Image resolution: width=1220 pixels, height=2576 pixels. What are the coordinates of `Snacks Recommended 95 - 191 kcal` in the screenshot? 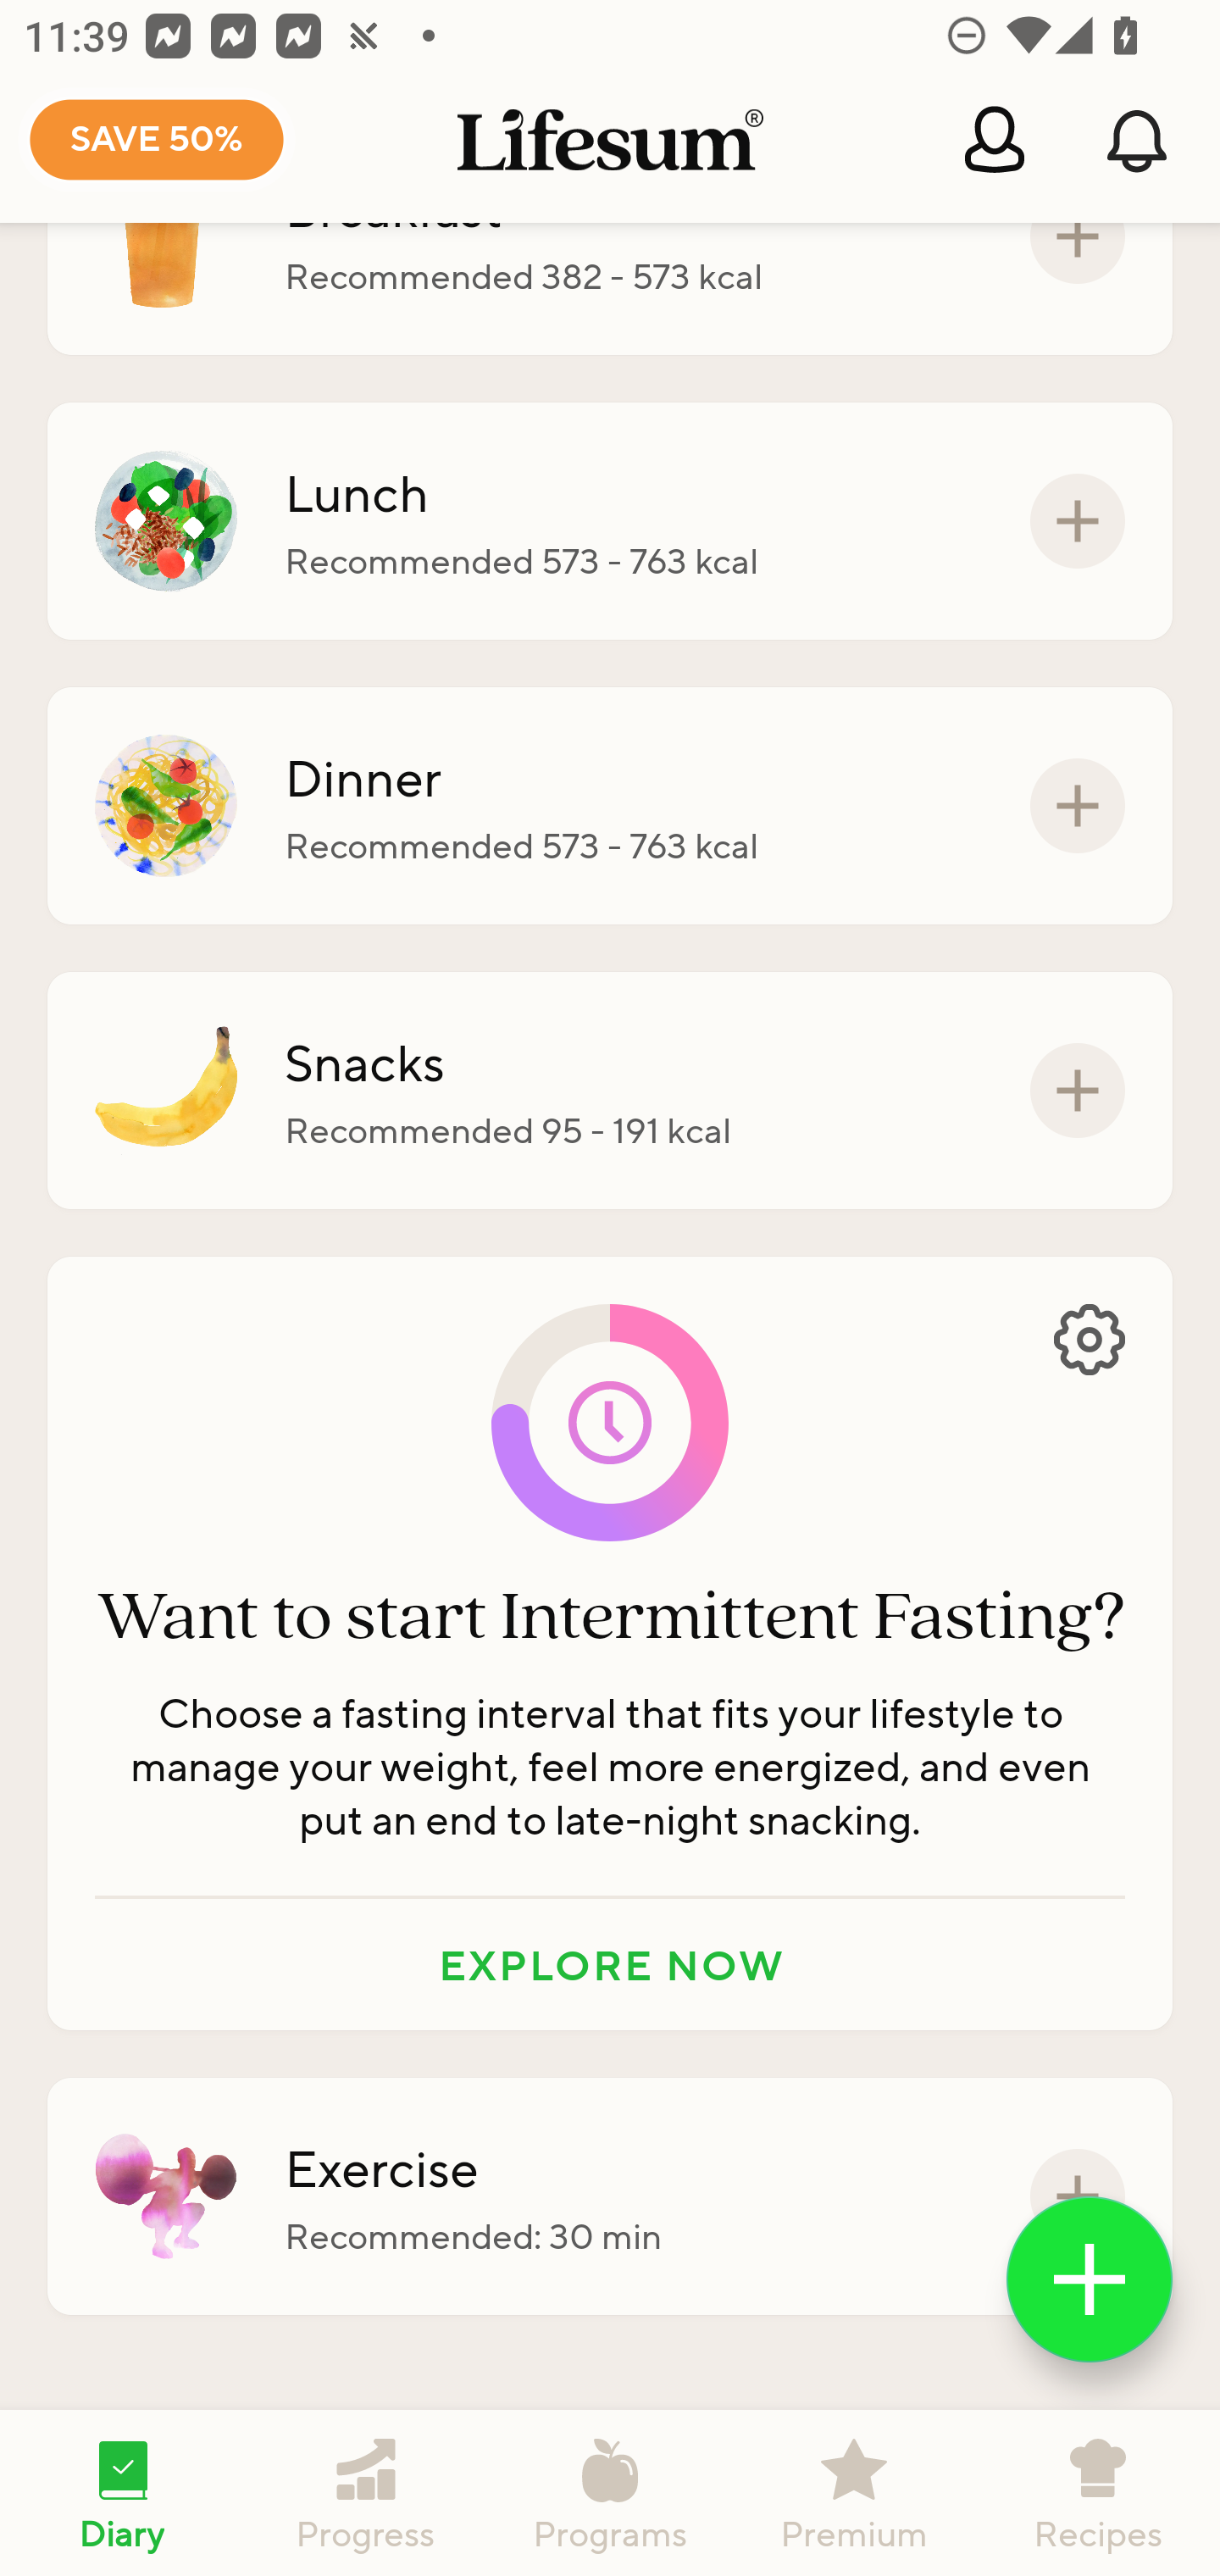 It's located at (610, 1090).